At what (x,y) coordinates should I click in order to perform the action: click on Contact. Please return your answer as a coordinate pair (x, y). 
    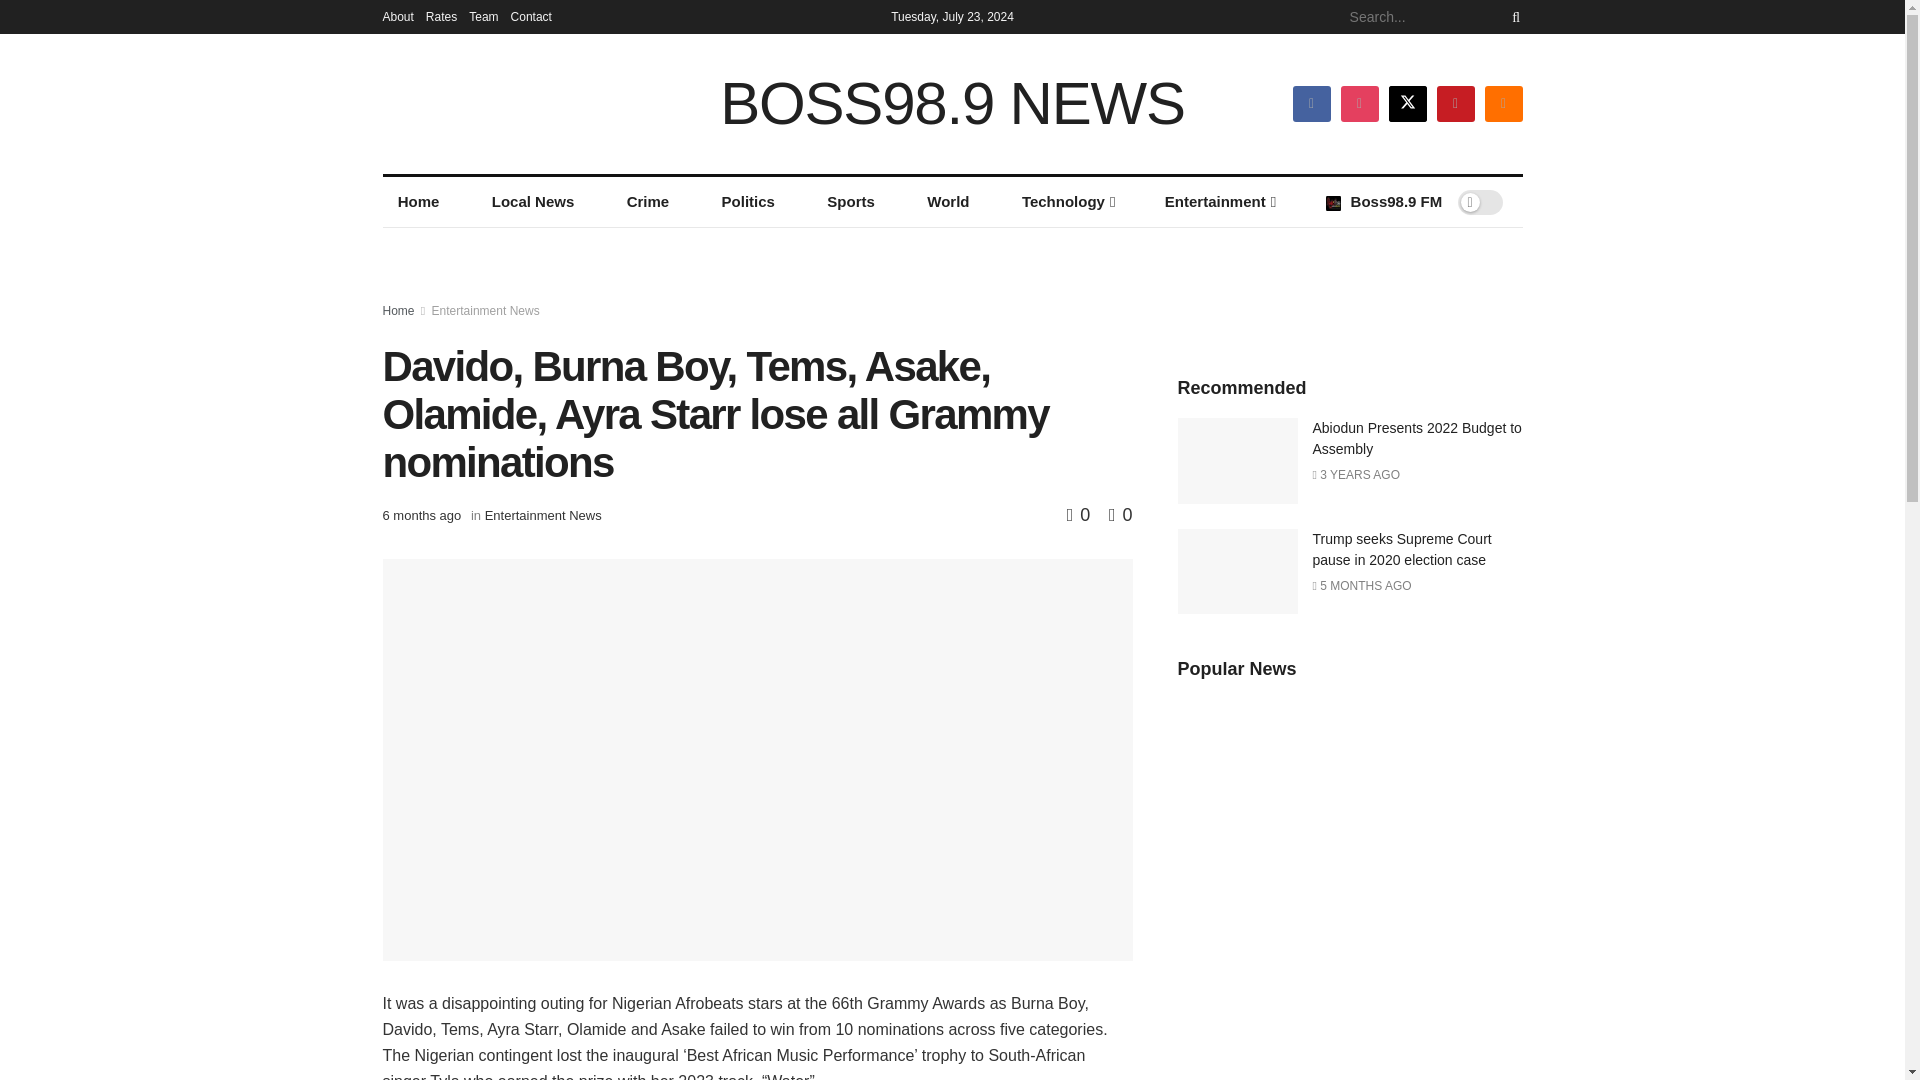
    Looking at the image, I should click on (531, 16).